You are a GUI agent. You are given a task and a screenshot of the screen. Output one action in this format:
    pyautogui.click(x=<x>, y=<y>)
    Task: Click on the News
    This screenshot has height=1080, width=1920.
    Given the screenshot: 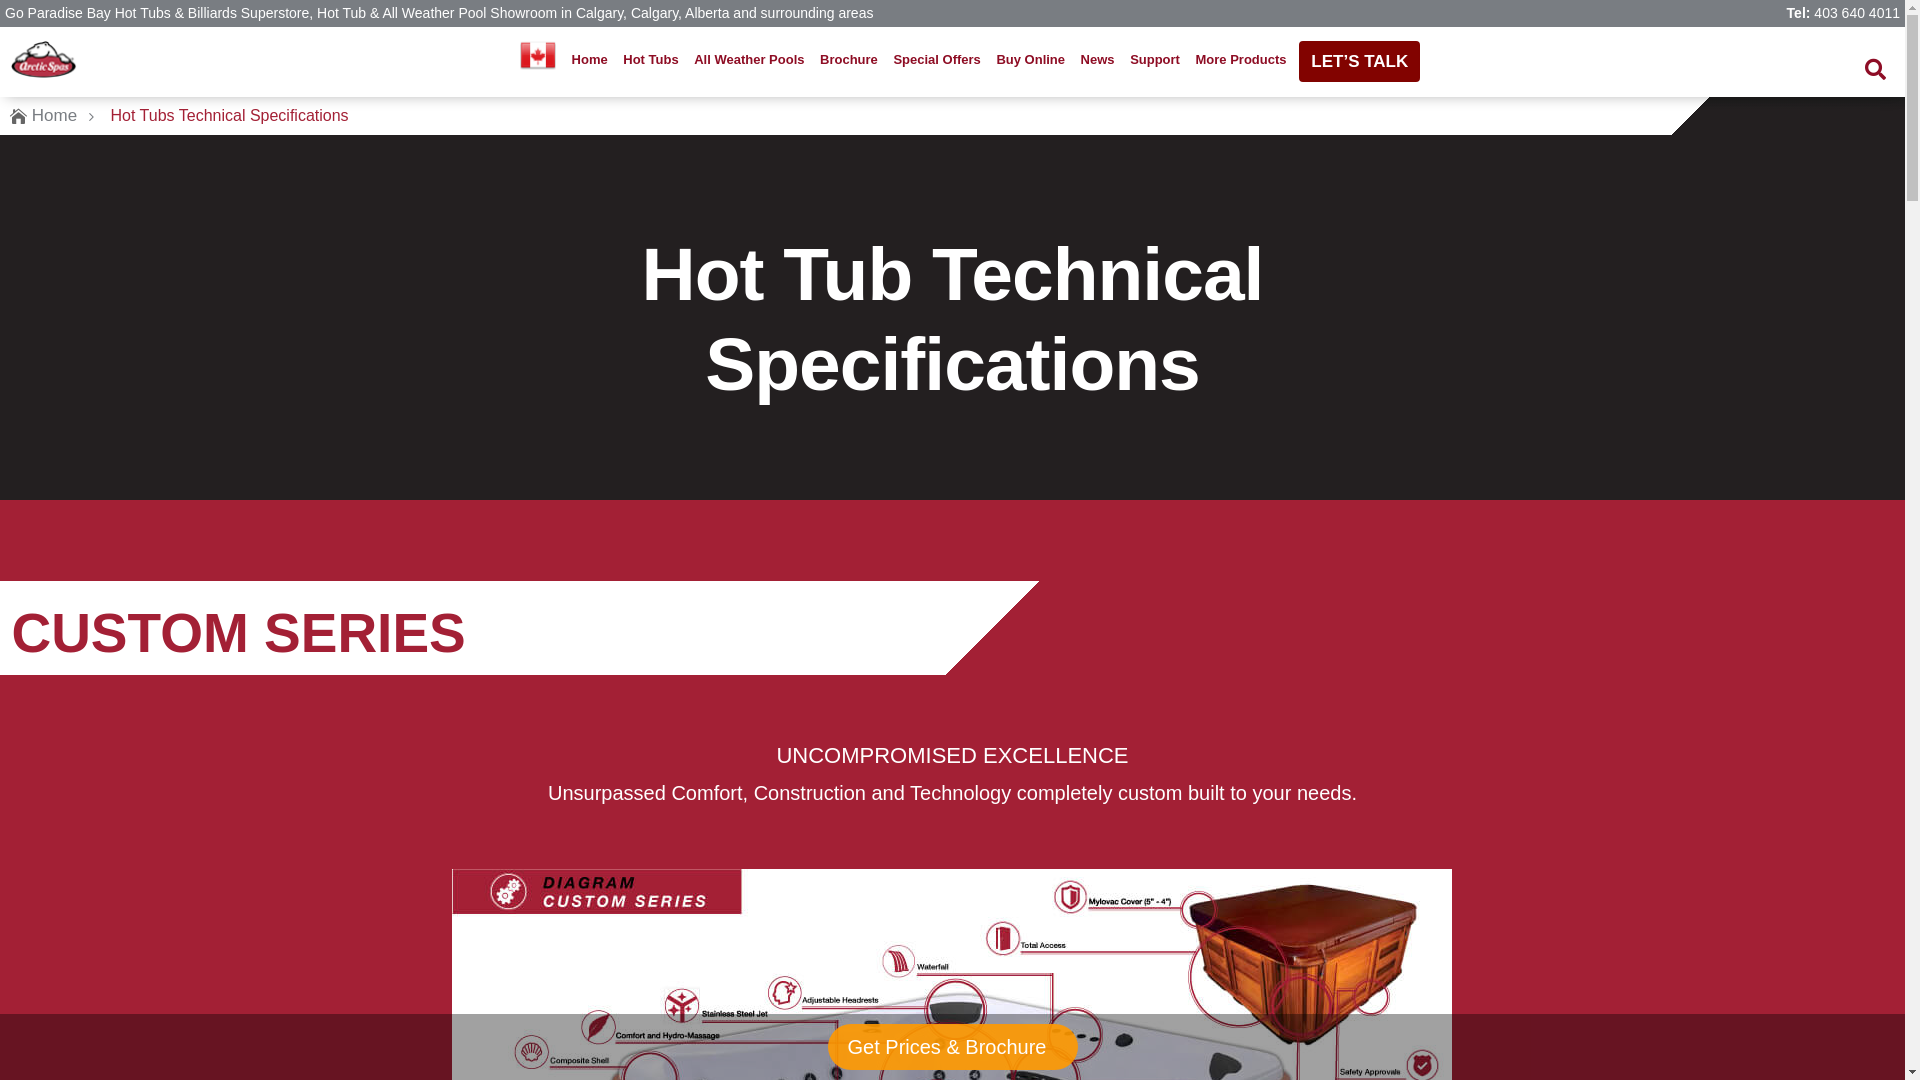 What is the action you would take?
    pyautogui.click(x=1097, y=60)
    